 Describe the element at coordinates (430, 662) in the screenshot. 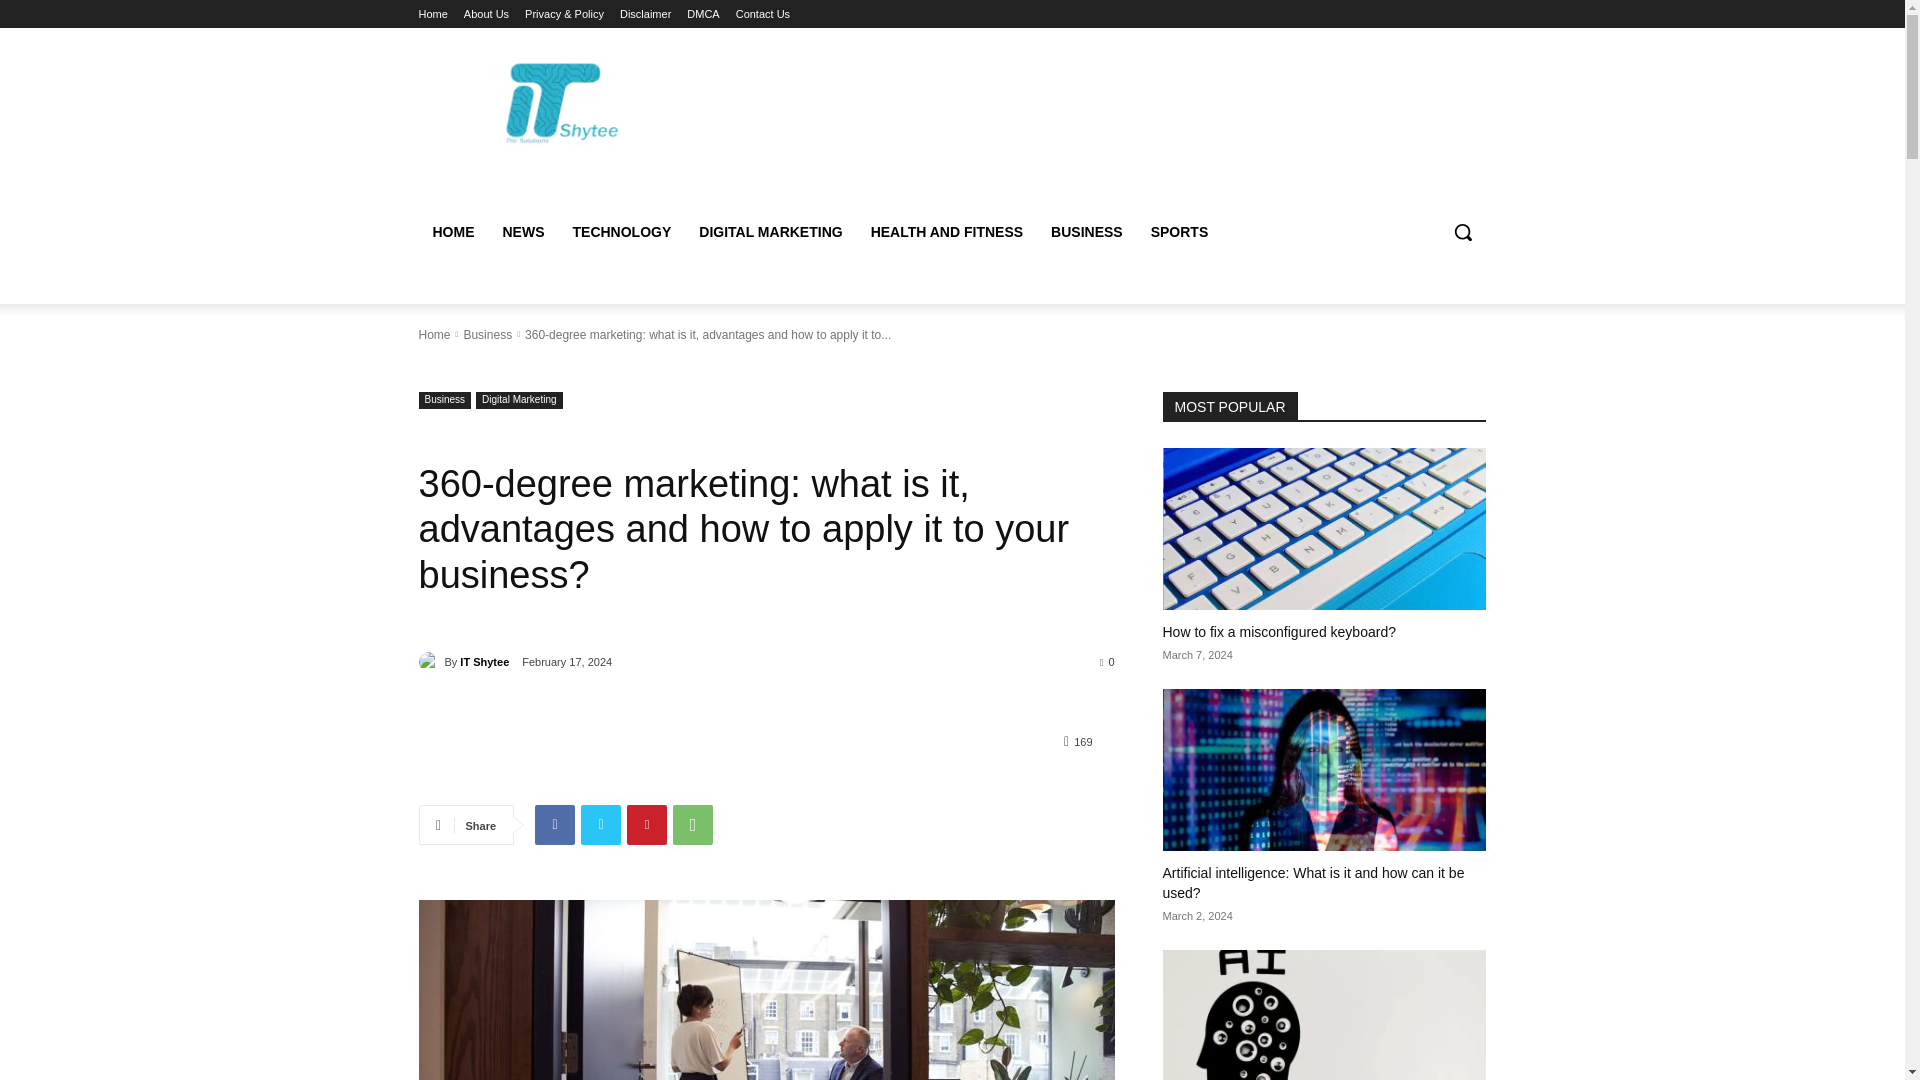

I see `IT Shytee` at that location.